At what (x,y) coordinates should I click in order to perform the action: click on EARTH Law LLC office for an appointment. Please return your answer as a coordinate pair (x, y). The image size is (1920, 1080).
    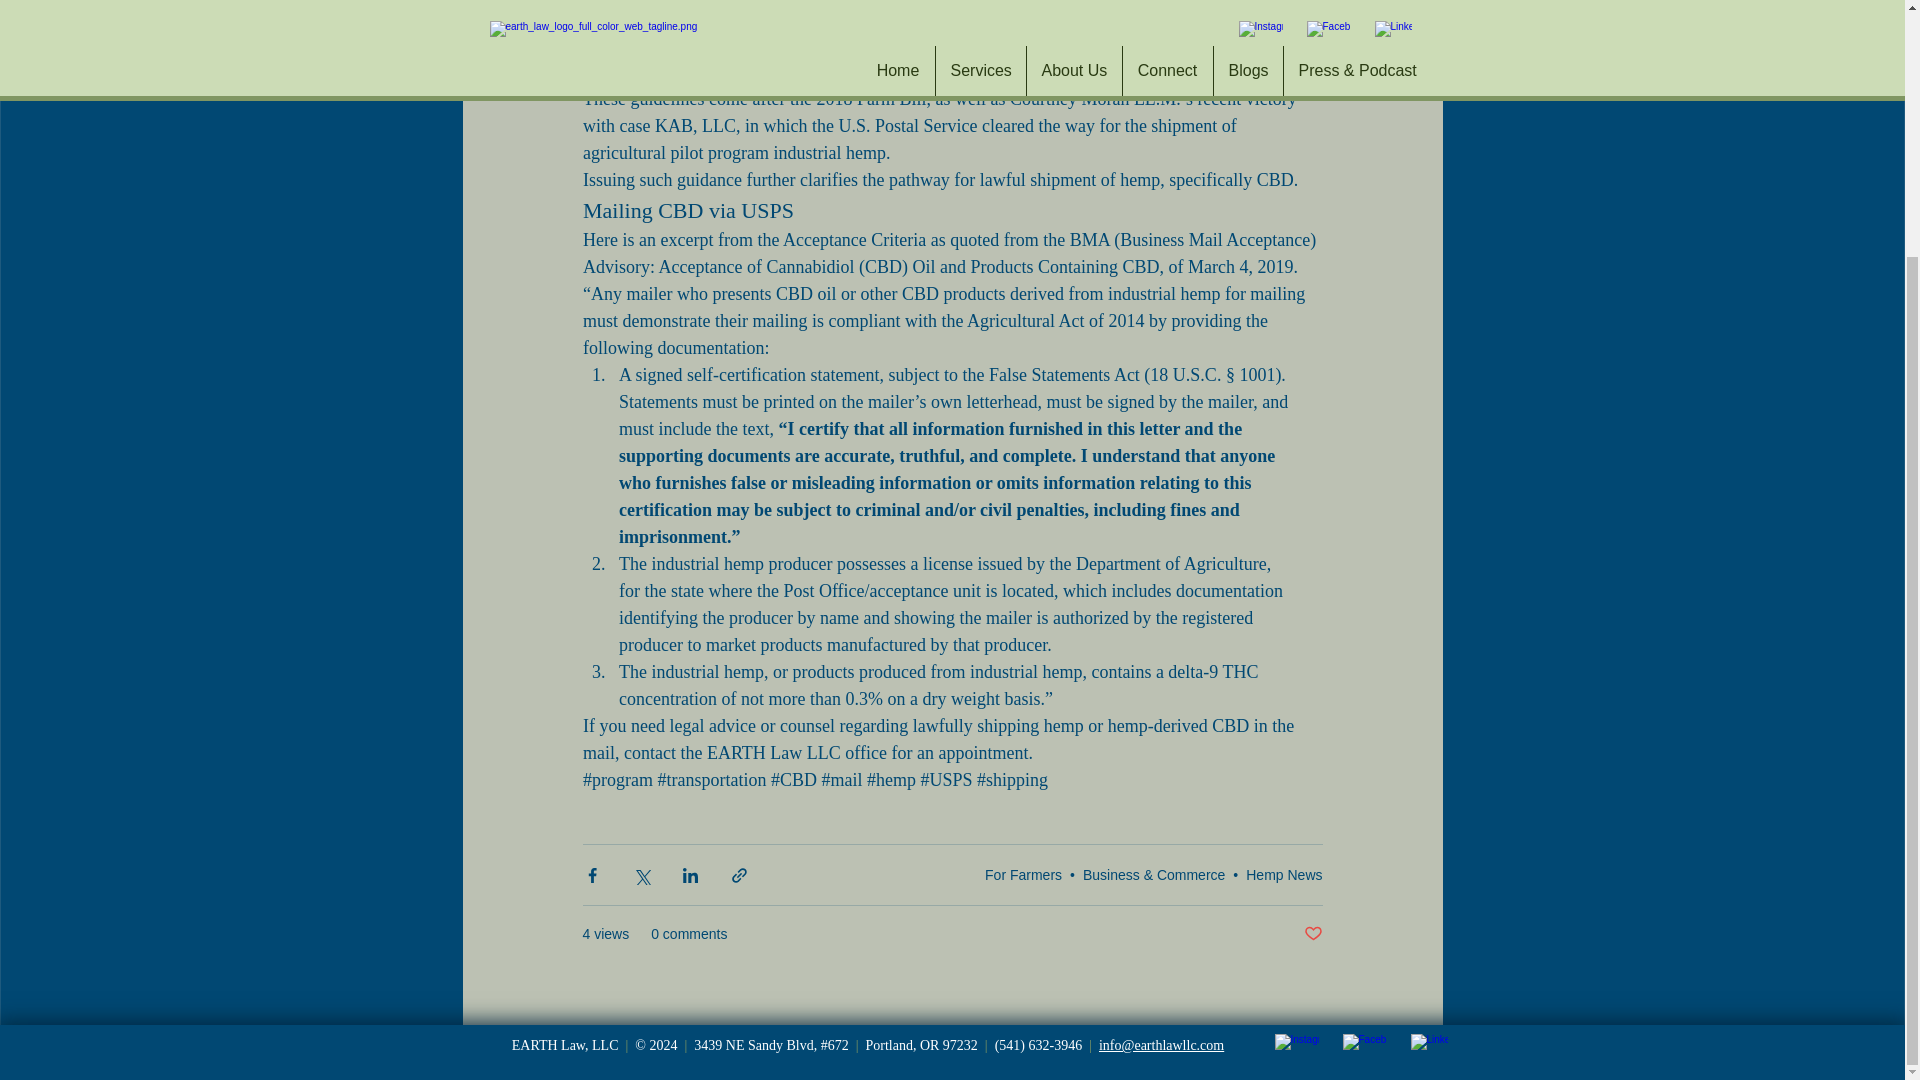
    Looking at the image, I should click on (866, 752).